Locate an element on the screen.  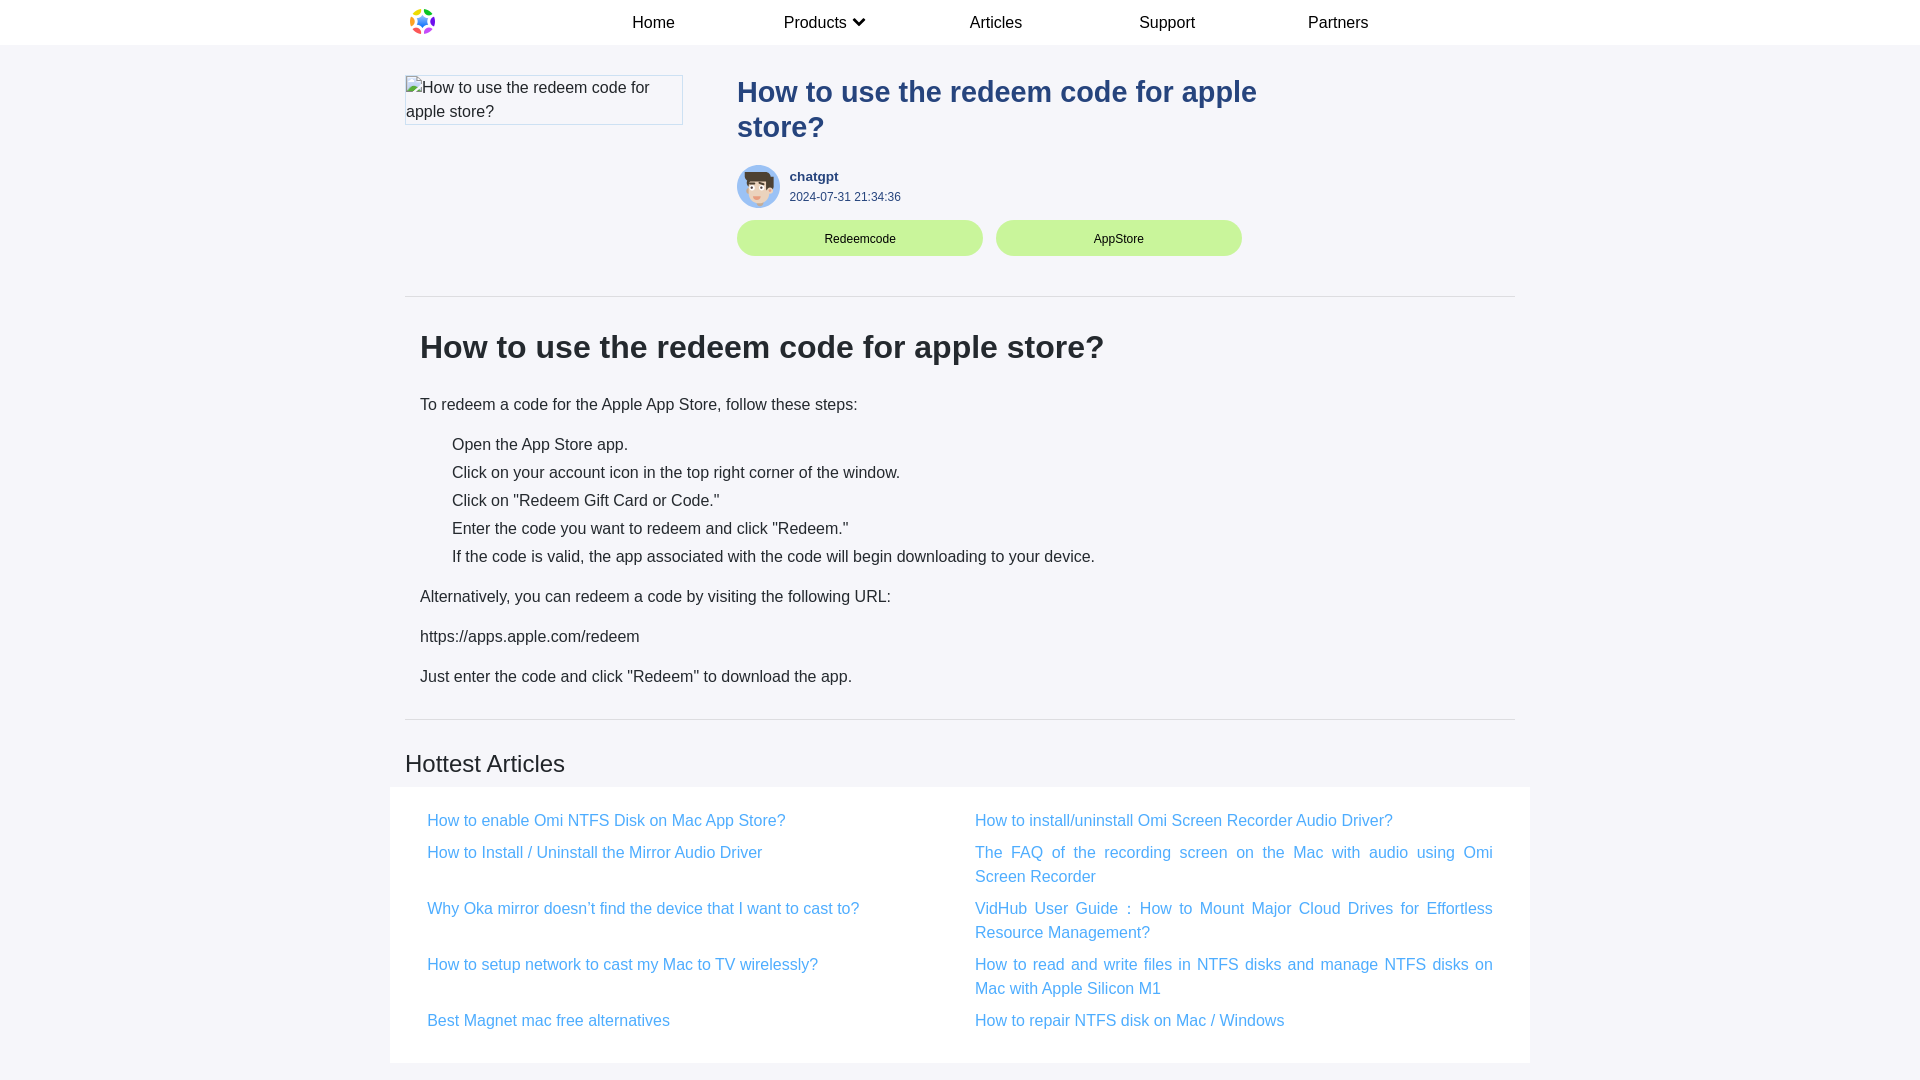
Home is located at coordinates (654, 22).